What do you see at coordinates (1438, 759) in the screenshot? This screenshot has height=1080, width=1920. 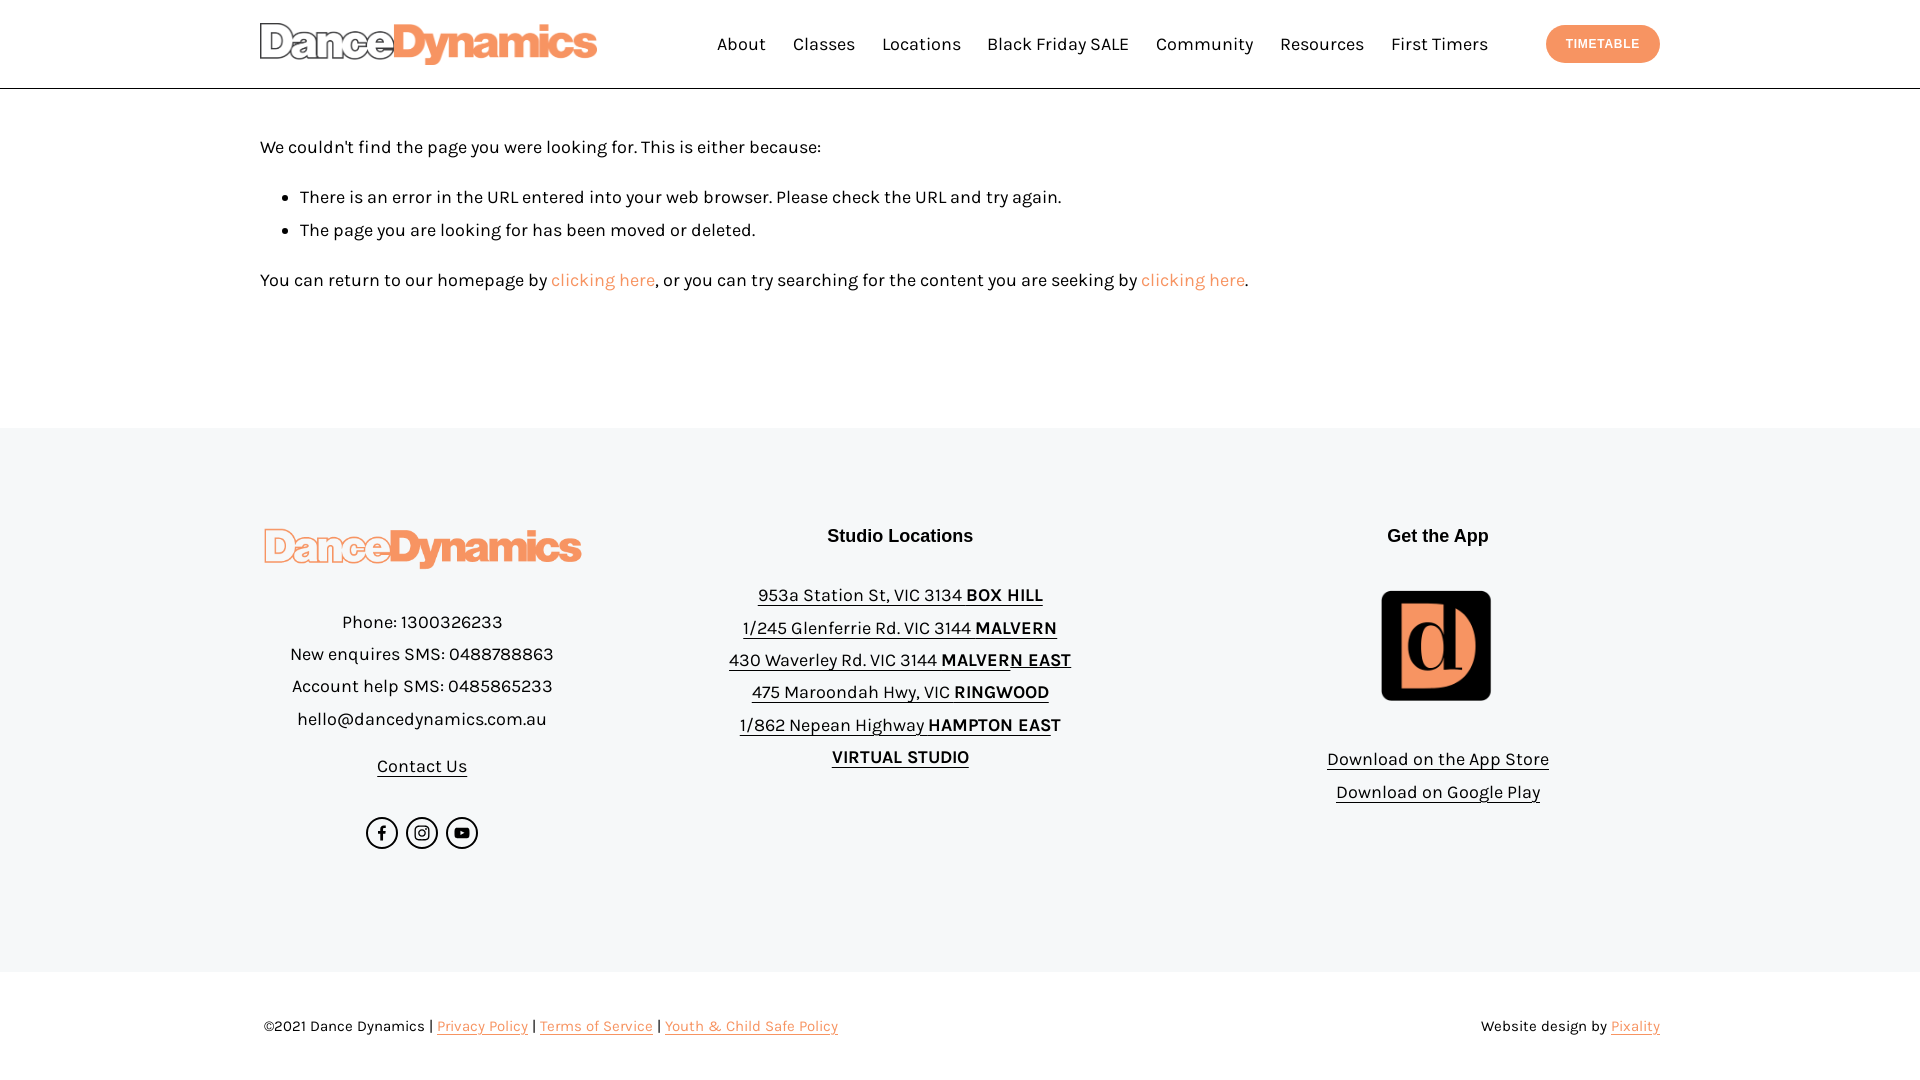 I see `Download on the App Store` at bounding box center [1438, 759].